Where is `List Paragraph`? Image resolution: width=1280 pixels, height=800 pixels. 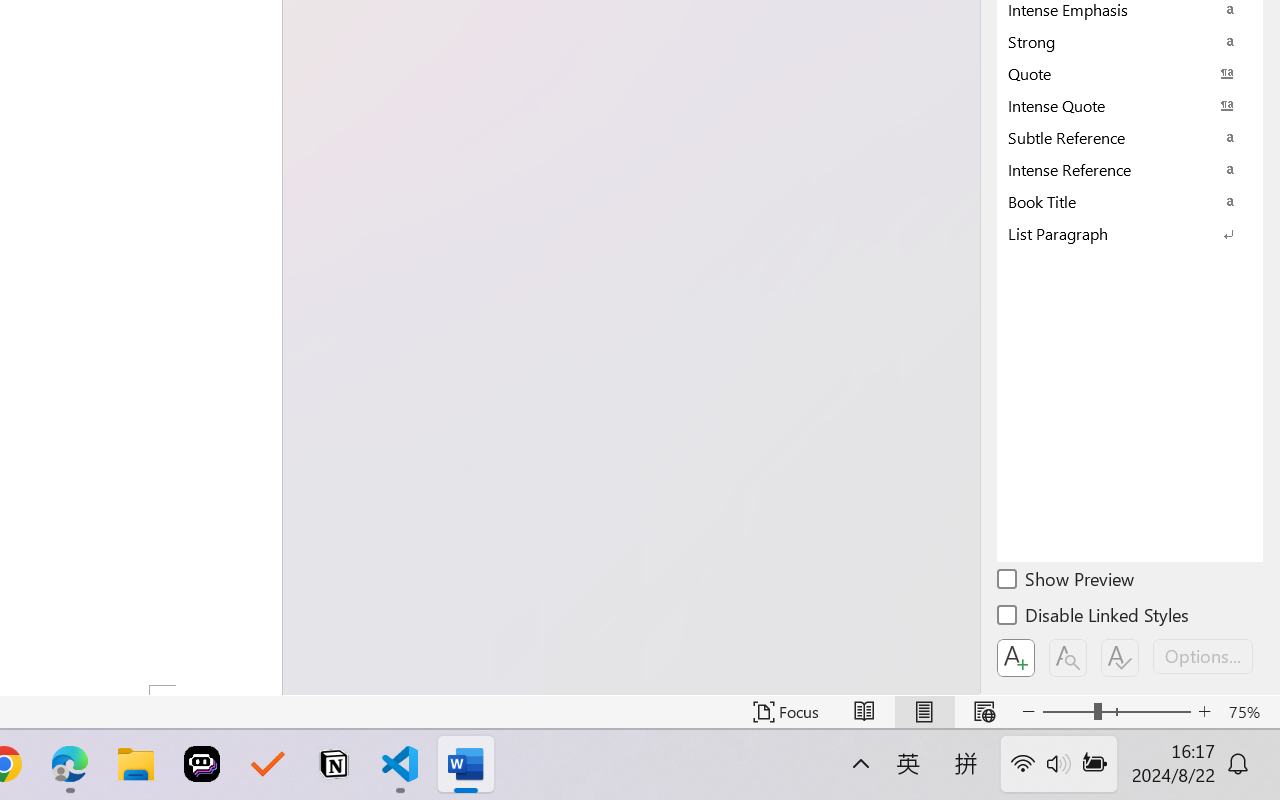
List Paragraph is located at coordinates (1130, 233).